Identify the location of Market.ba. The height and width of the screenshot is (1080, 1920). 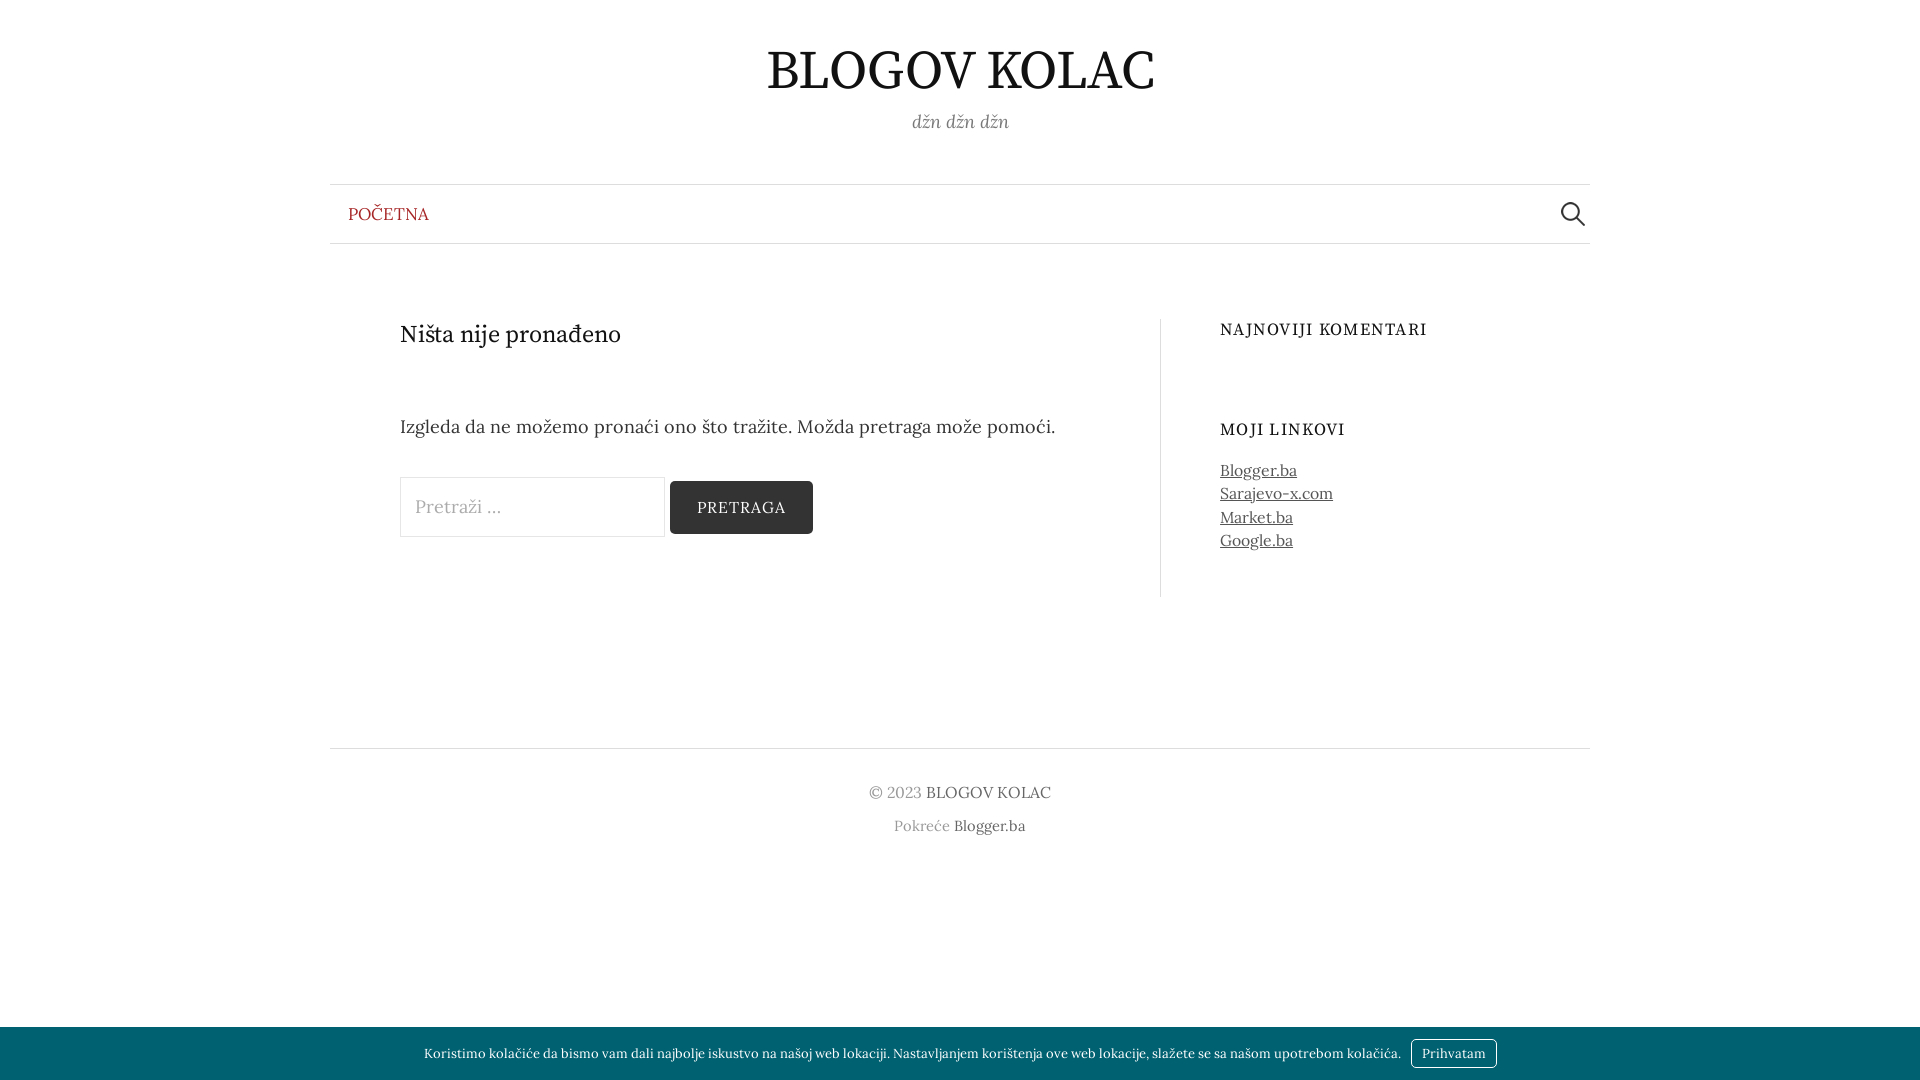
(1256, 517).